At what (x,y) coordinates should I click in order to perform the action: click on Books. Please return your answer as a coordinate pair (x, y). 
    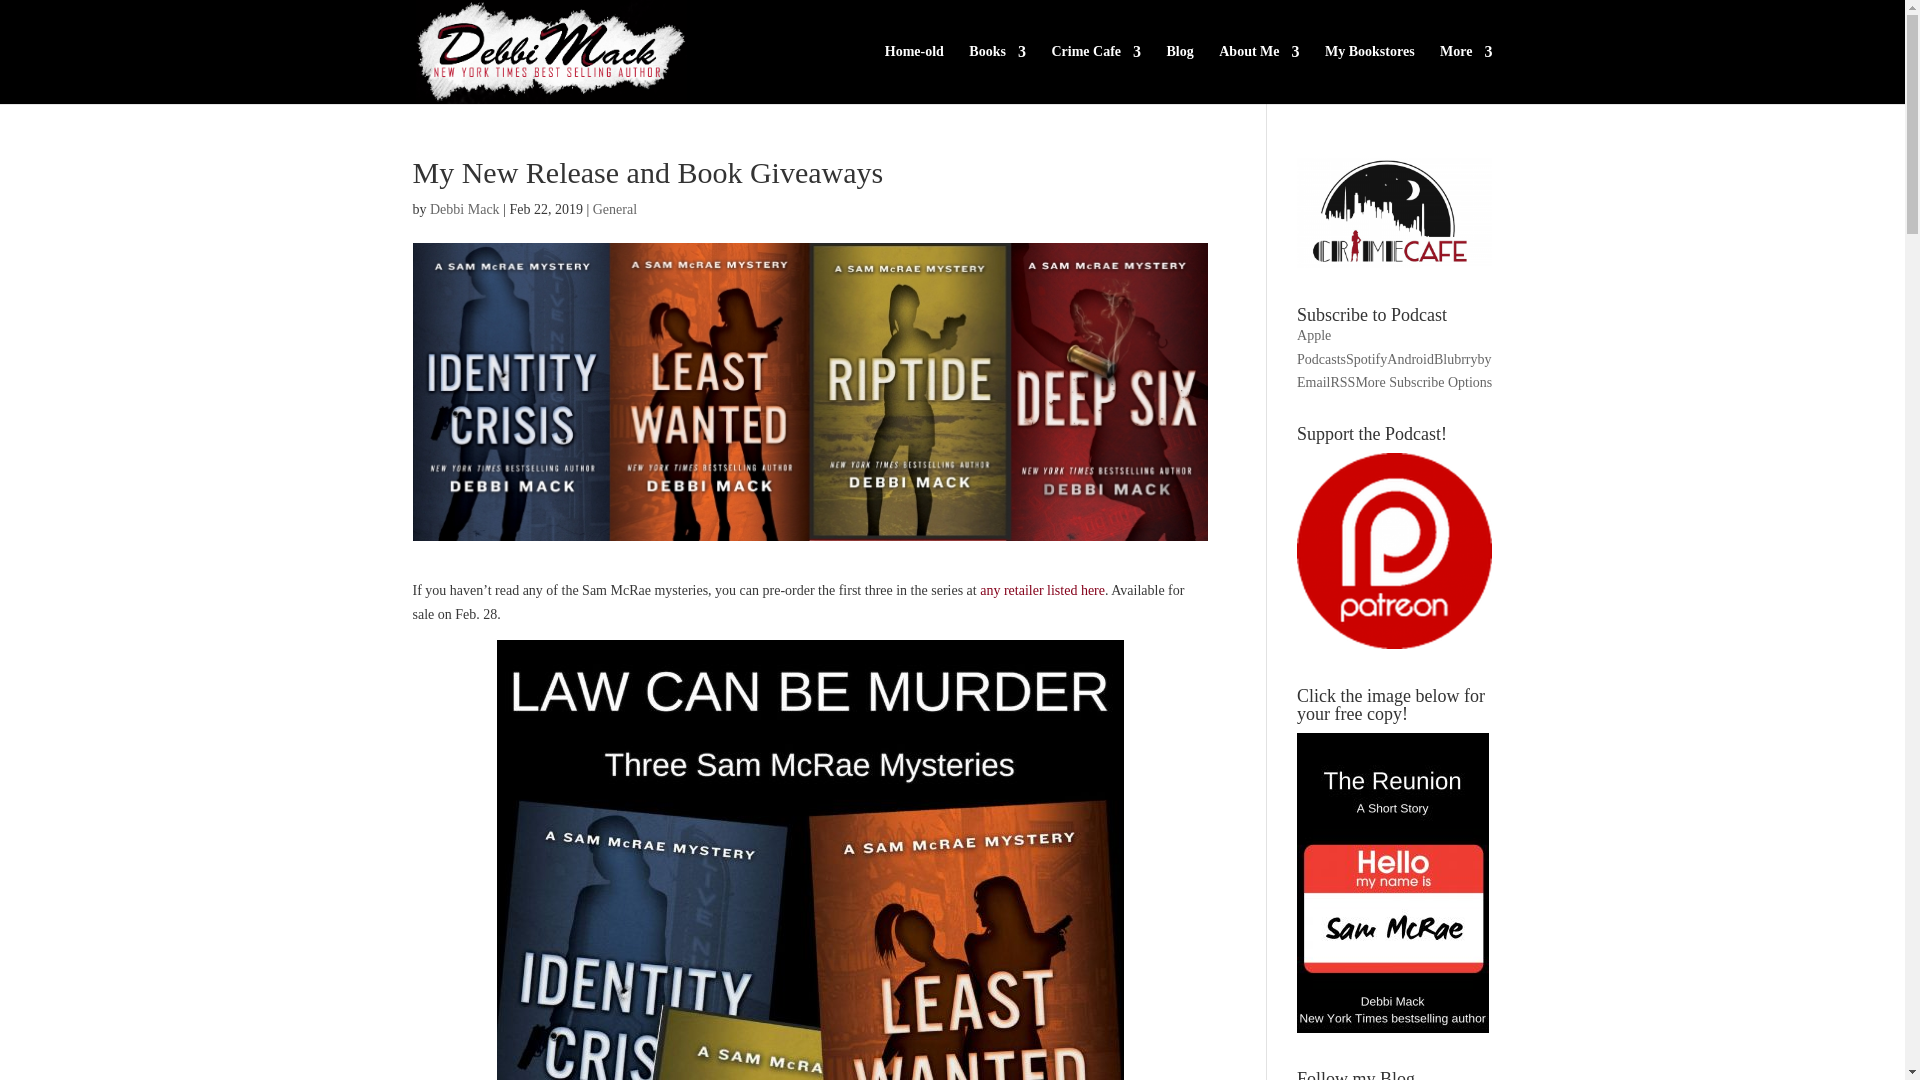
    Looking at the image, I should click on (997, 74).